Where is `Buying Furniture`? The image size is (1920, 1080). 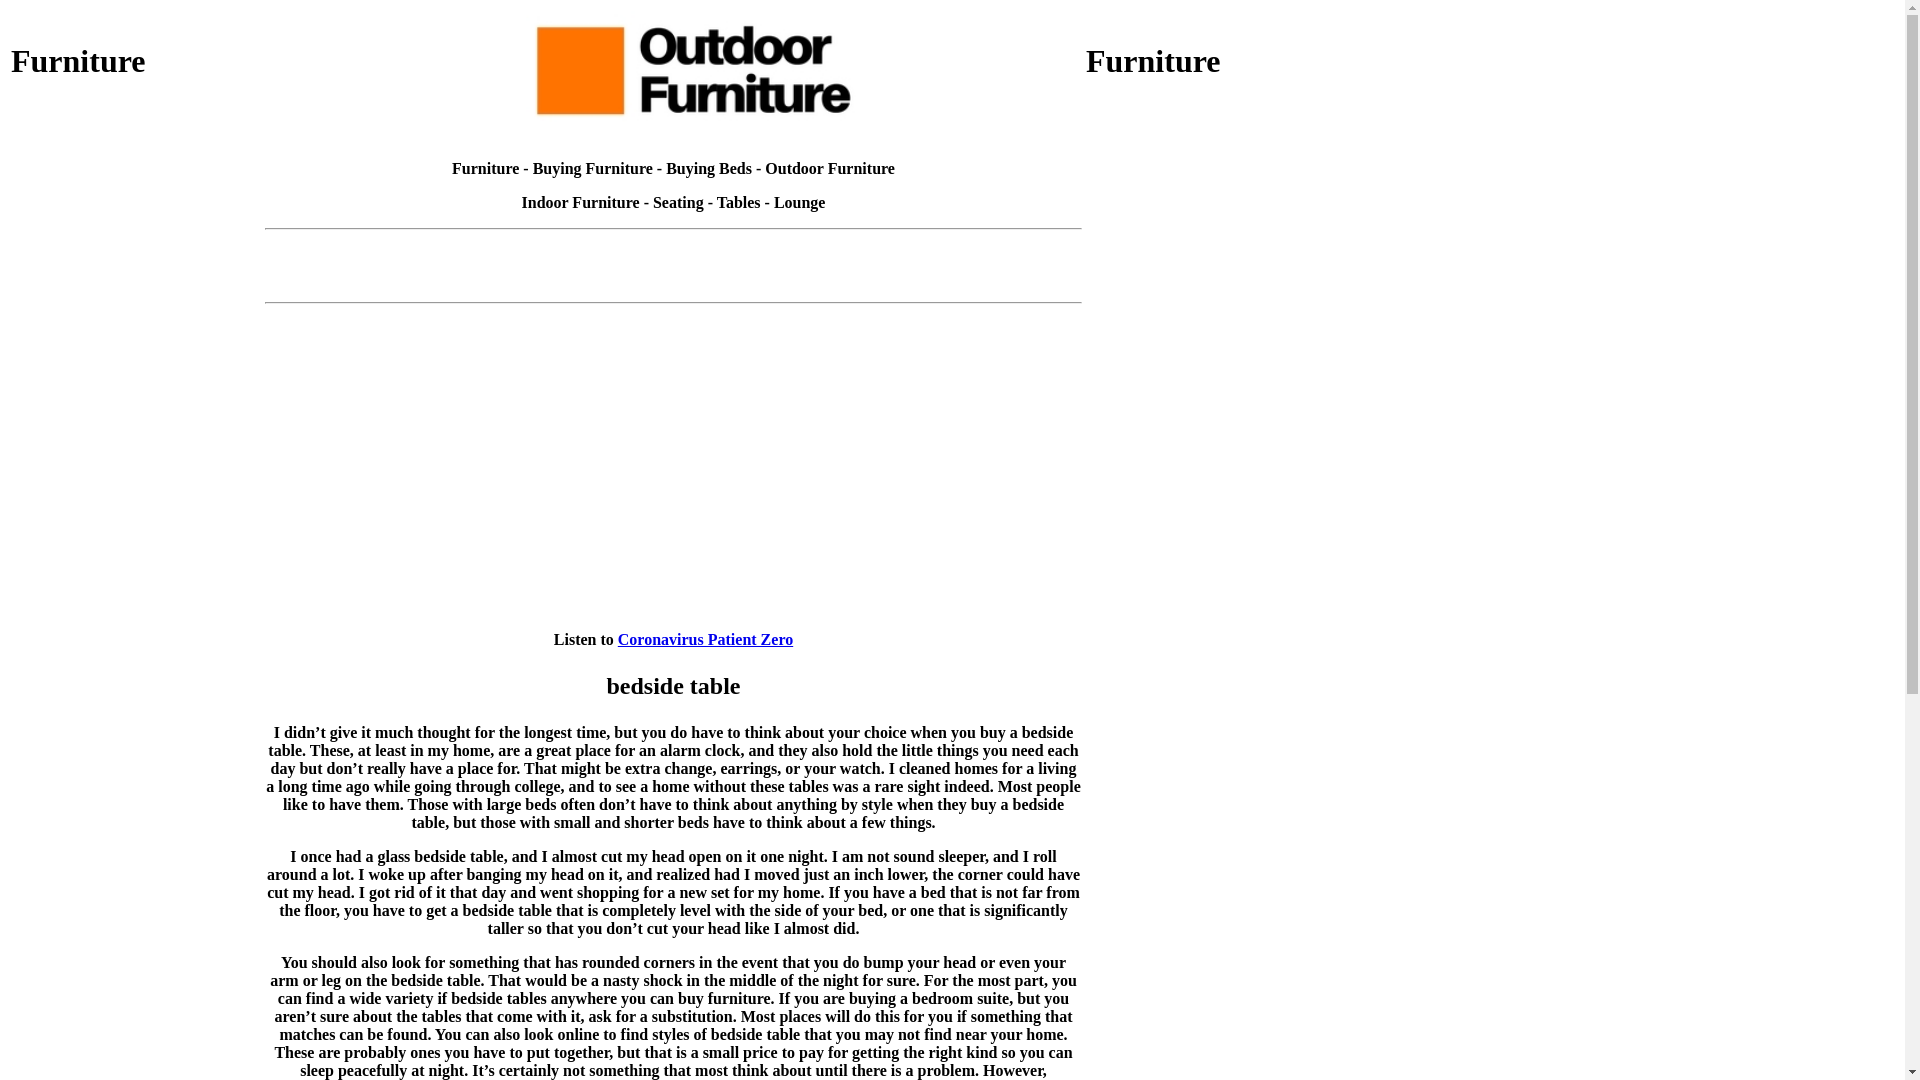
Buying Furniture is located at coordinates (593, 168).